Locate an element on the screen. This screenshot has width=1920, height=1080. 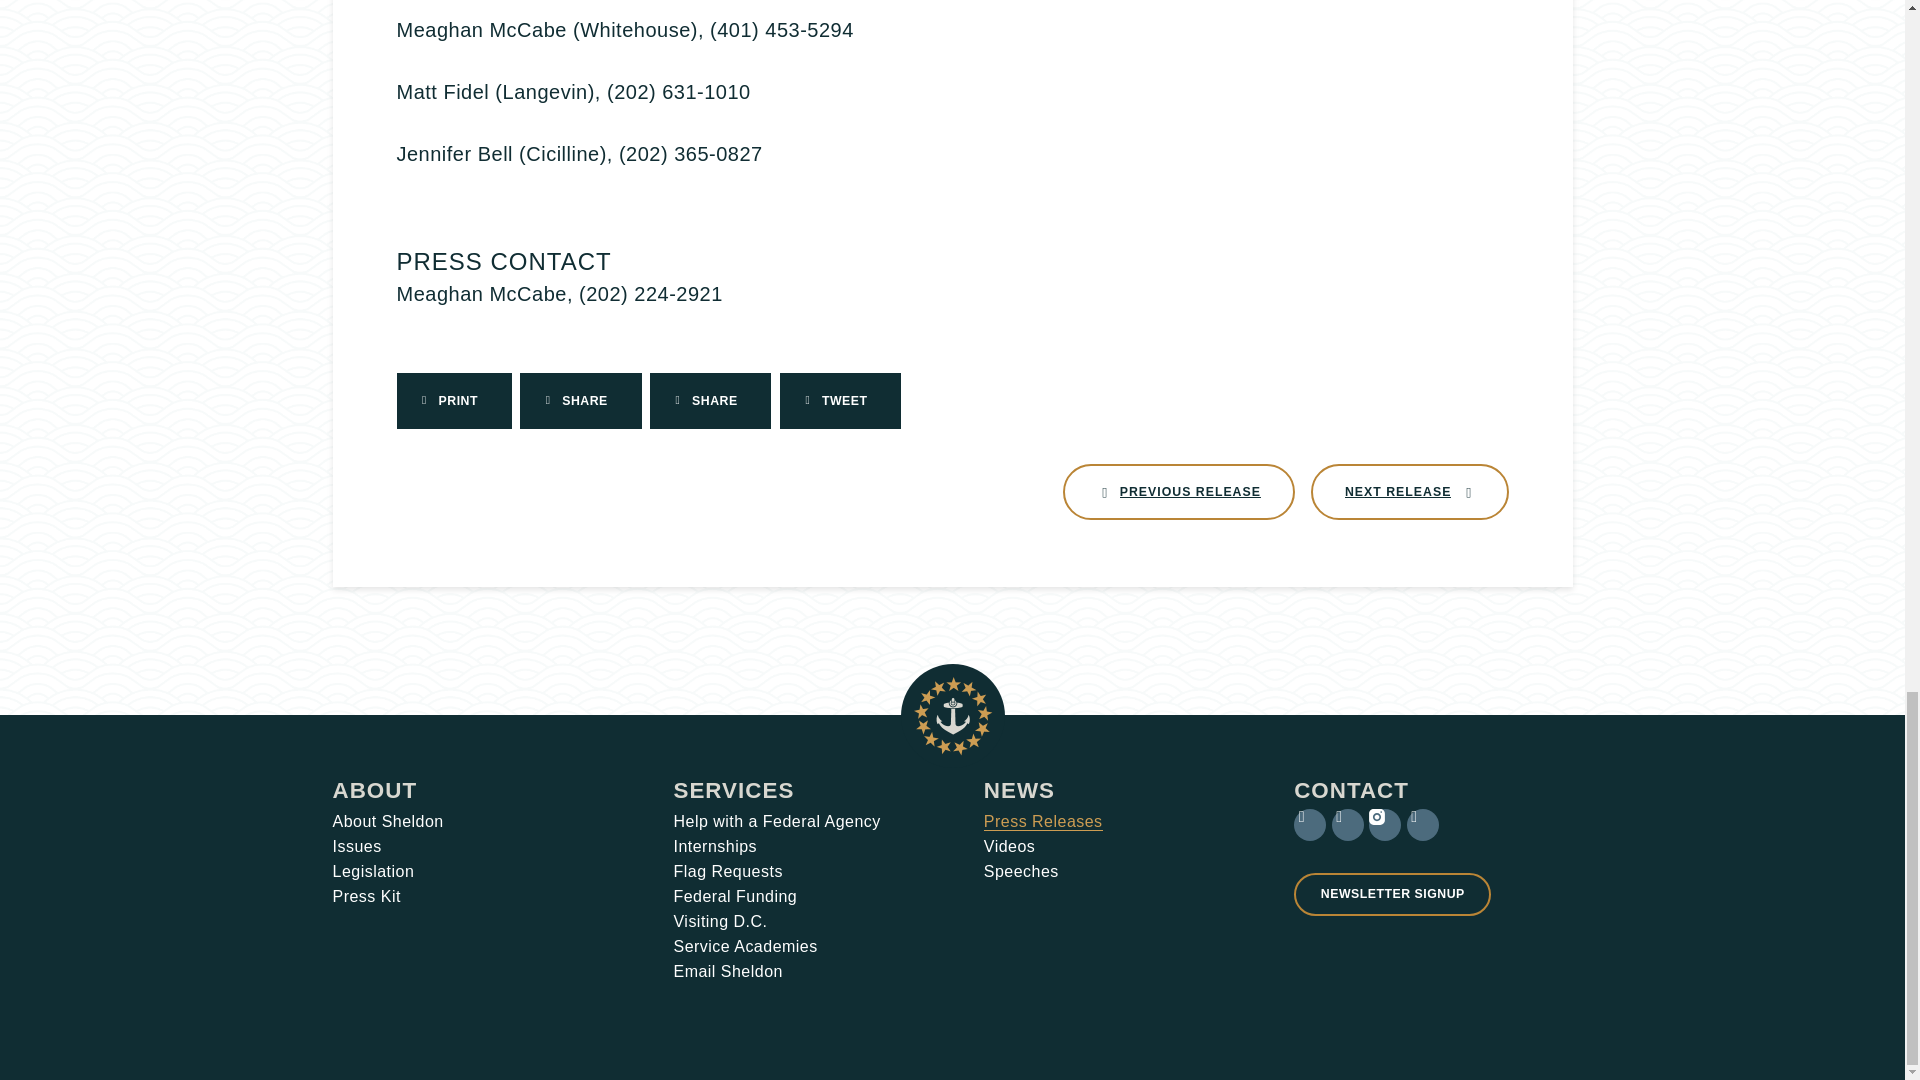
Issues is located at coordinates (388, 822).